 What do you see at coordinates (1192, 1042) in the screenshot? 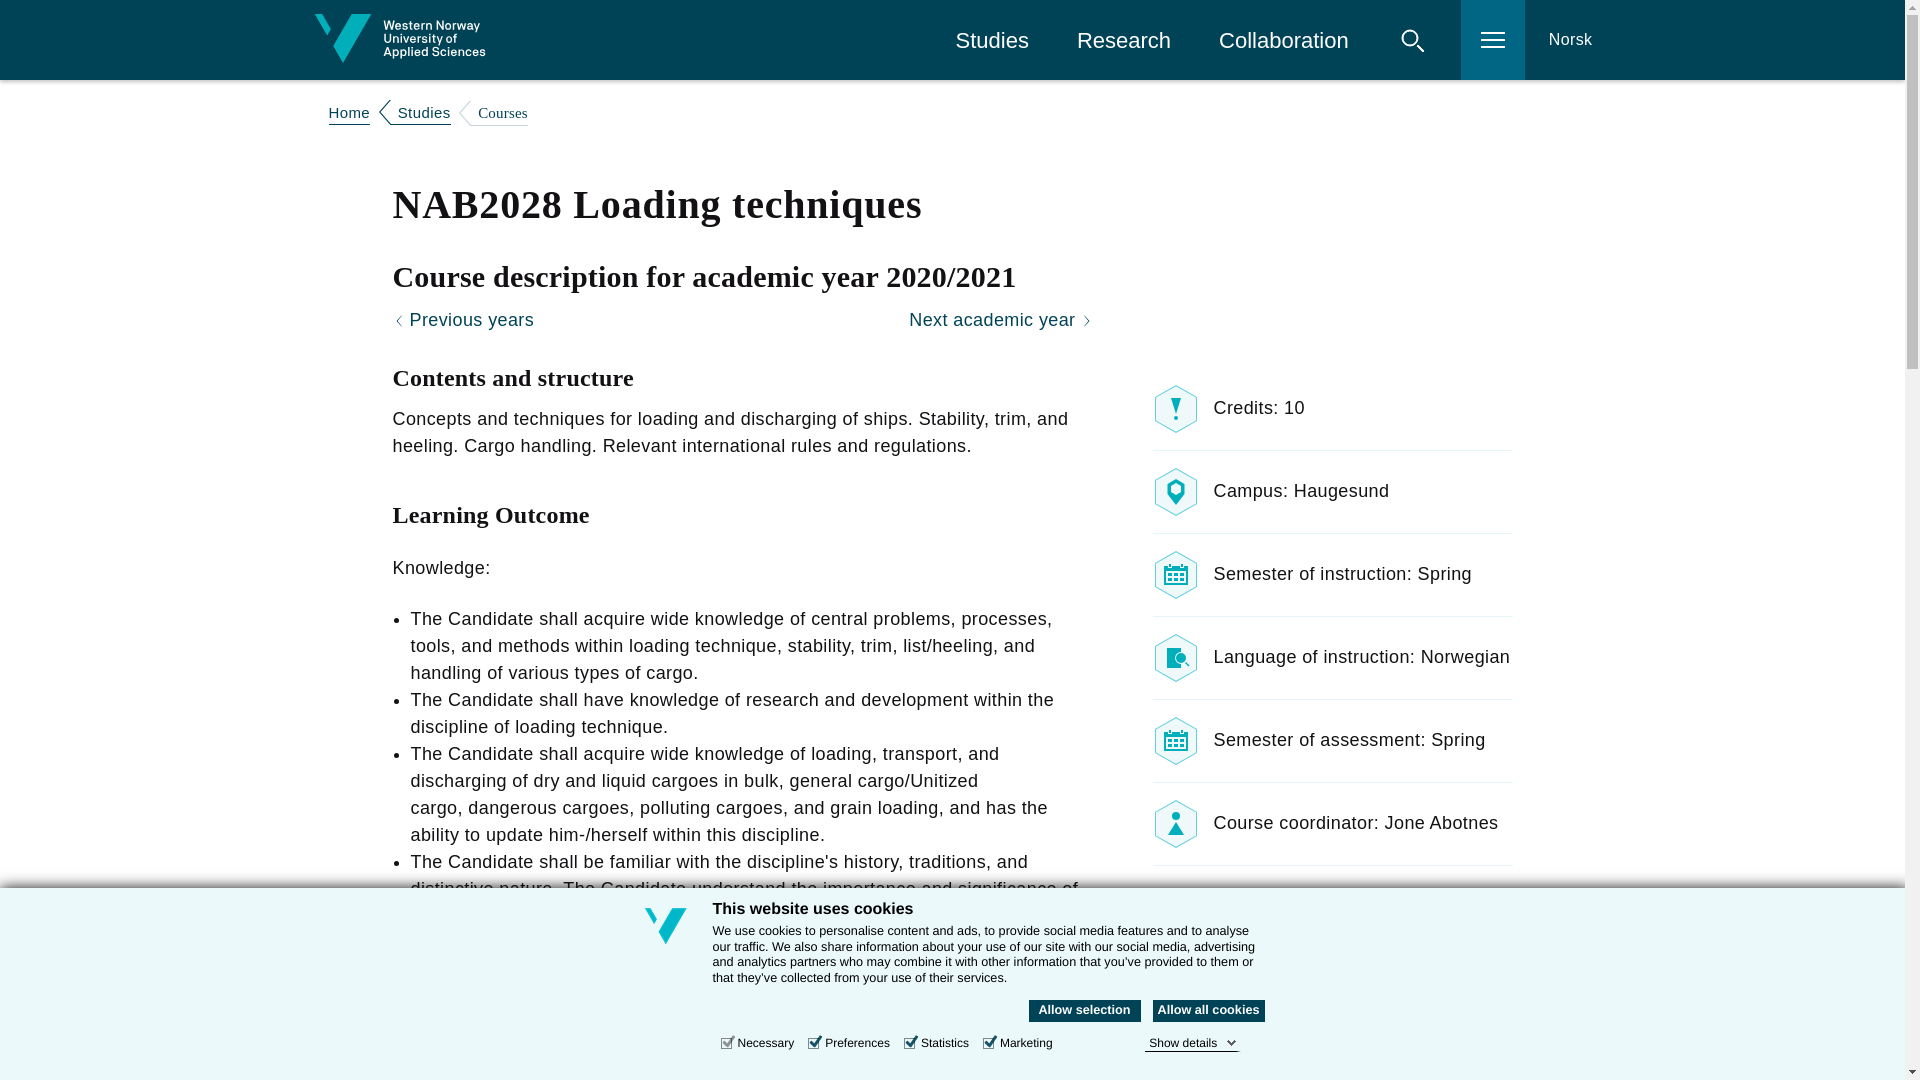
I see `Show details` at bounding box center [1192, 1042].